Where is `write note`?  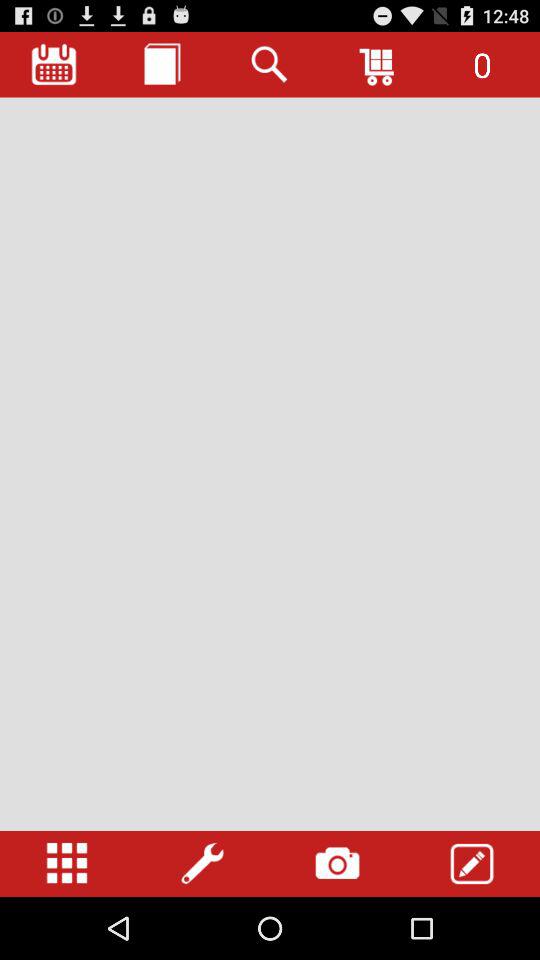
write note is located at coordinates (472, 864).